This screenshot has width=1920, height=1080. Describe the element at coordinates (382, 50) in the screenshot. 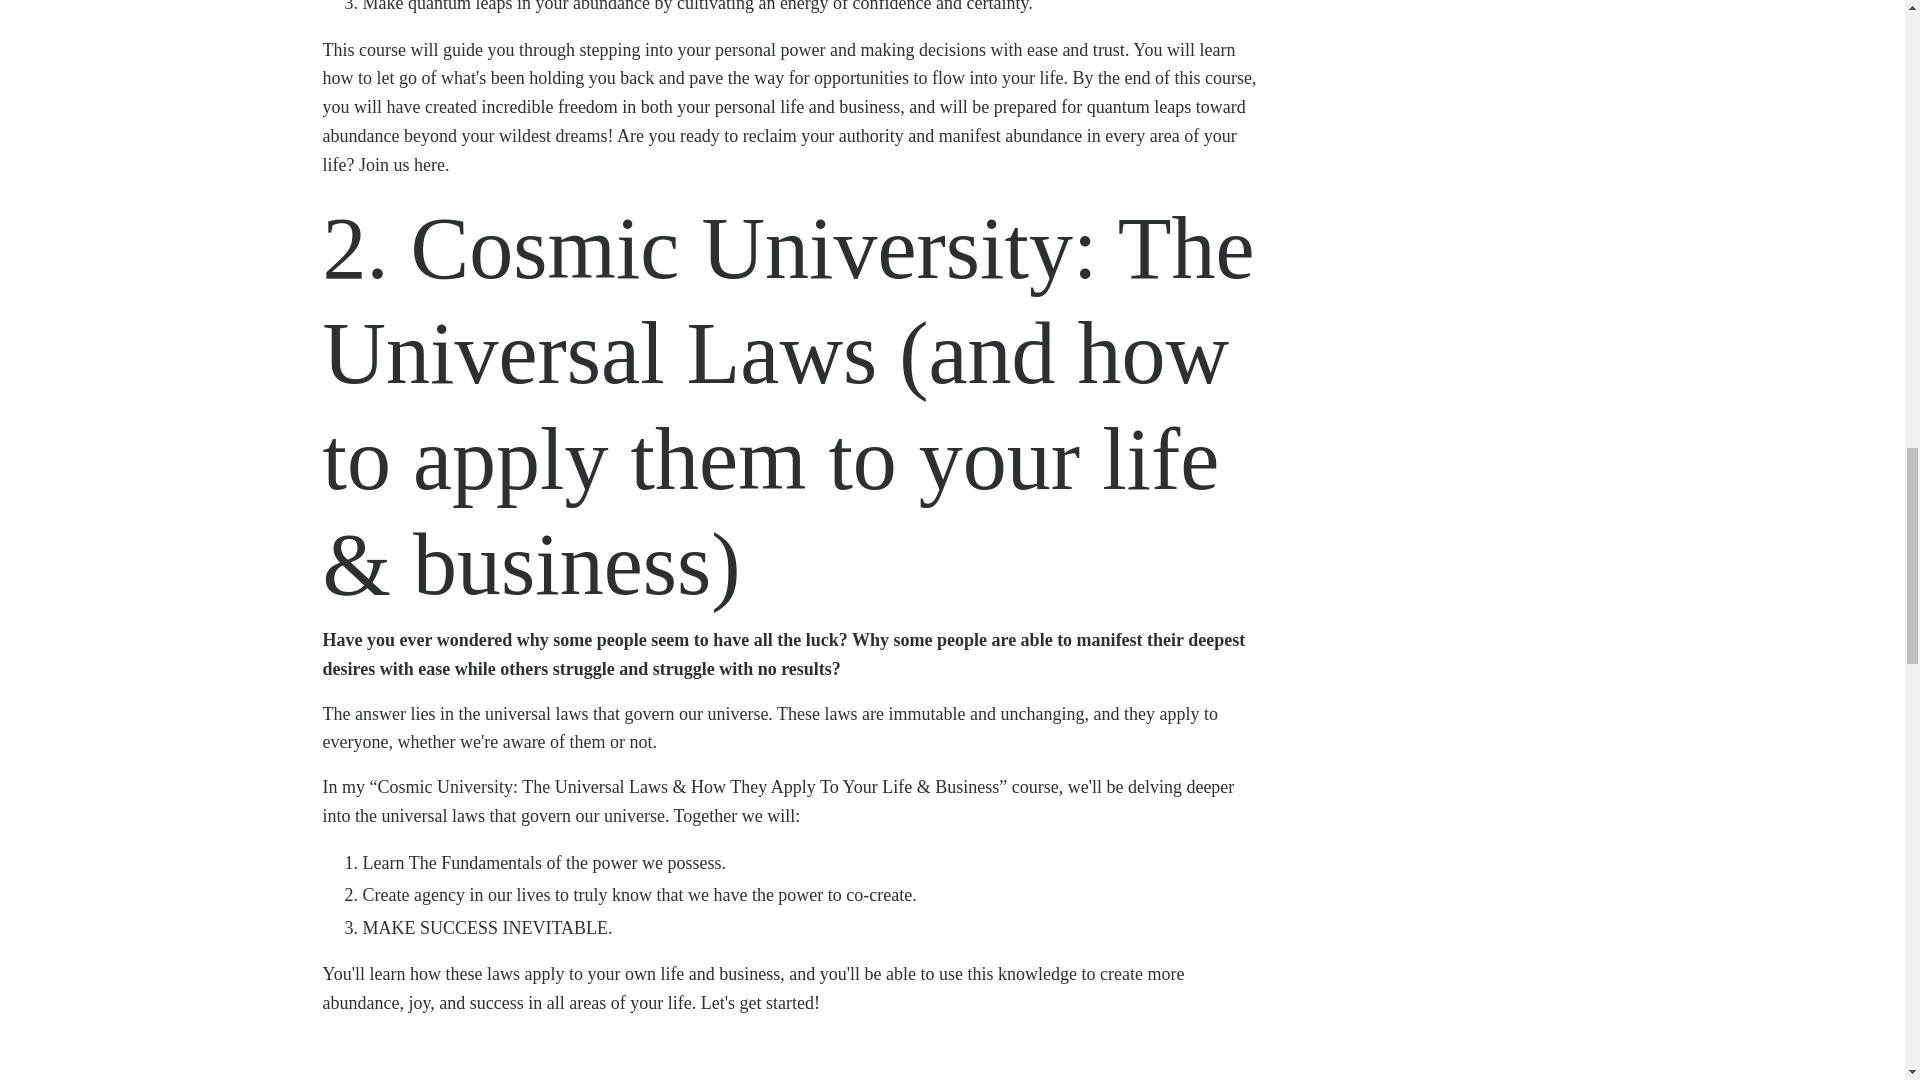

I see `course` at that location.